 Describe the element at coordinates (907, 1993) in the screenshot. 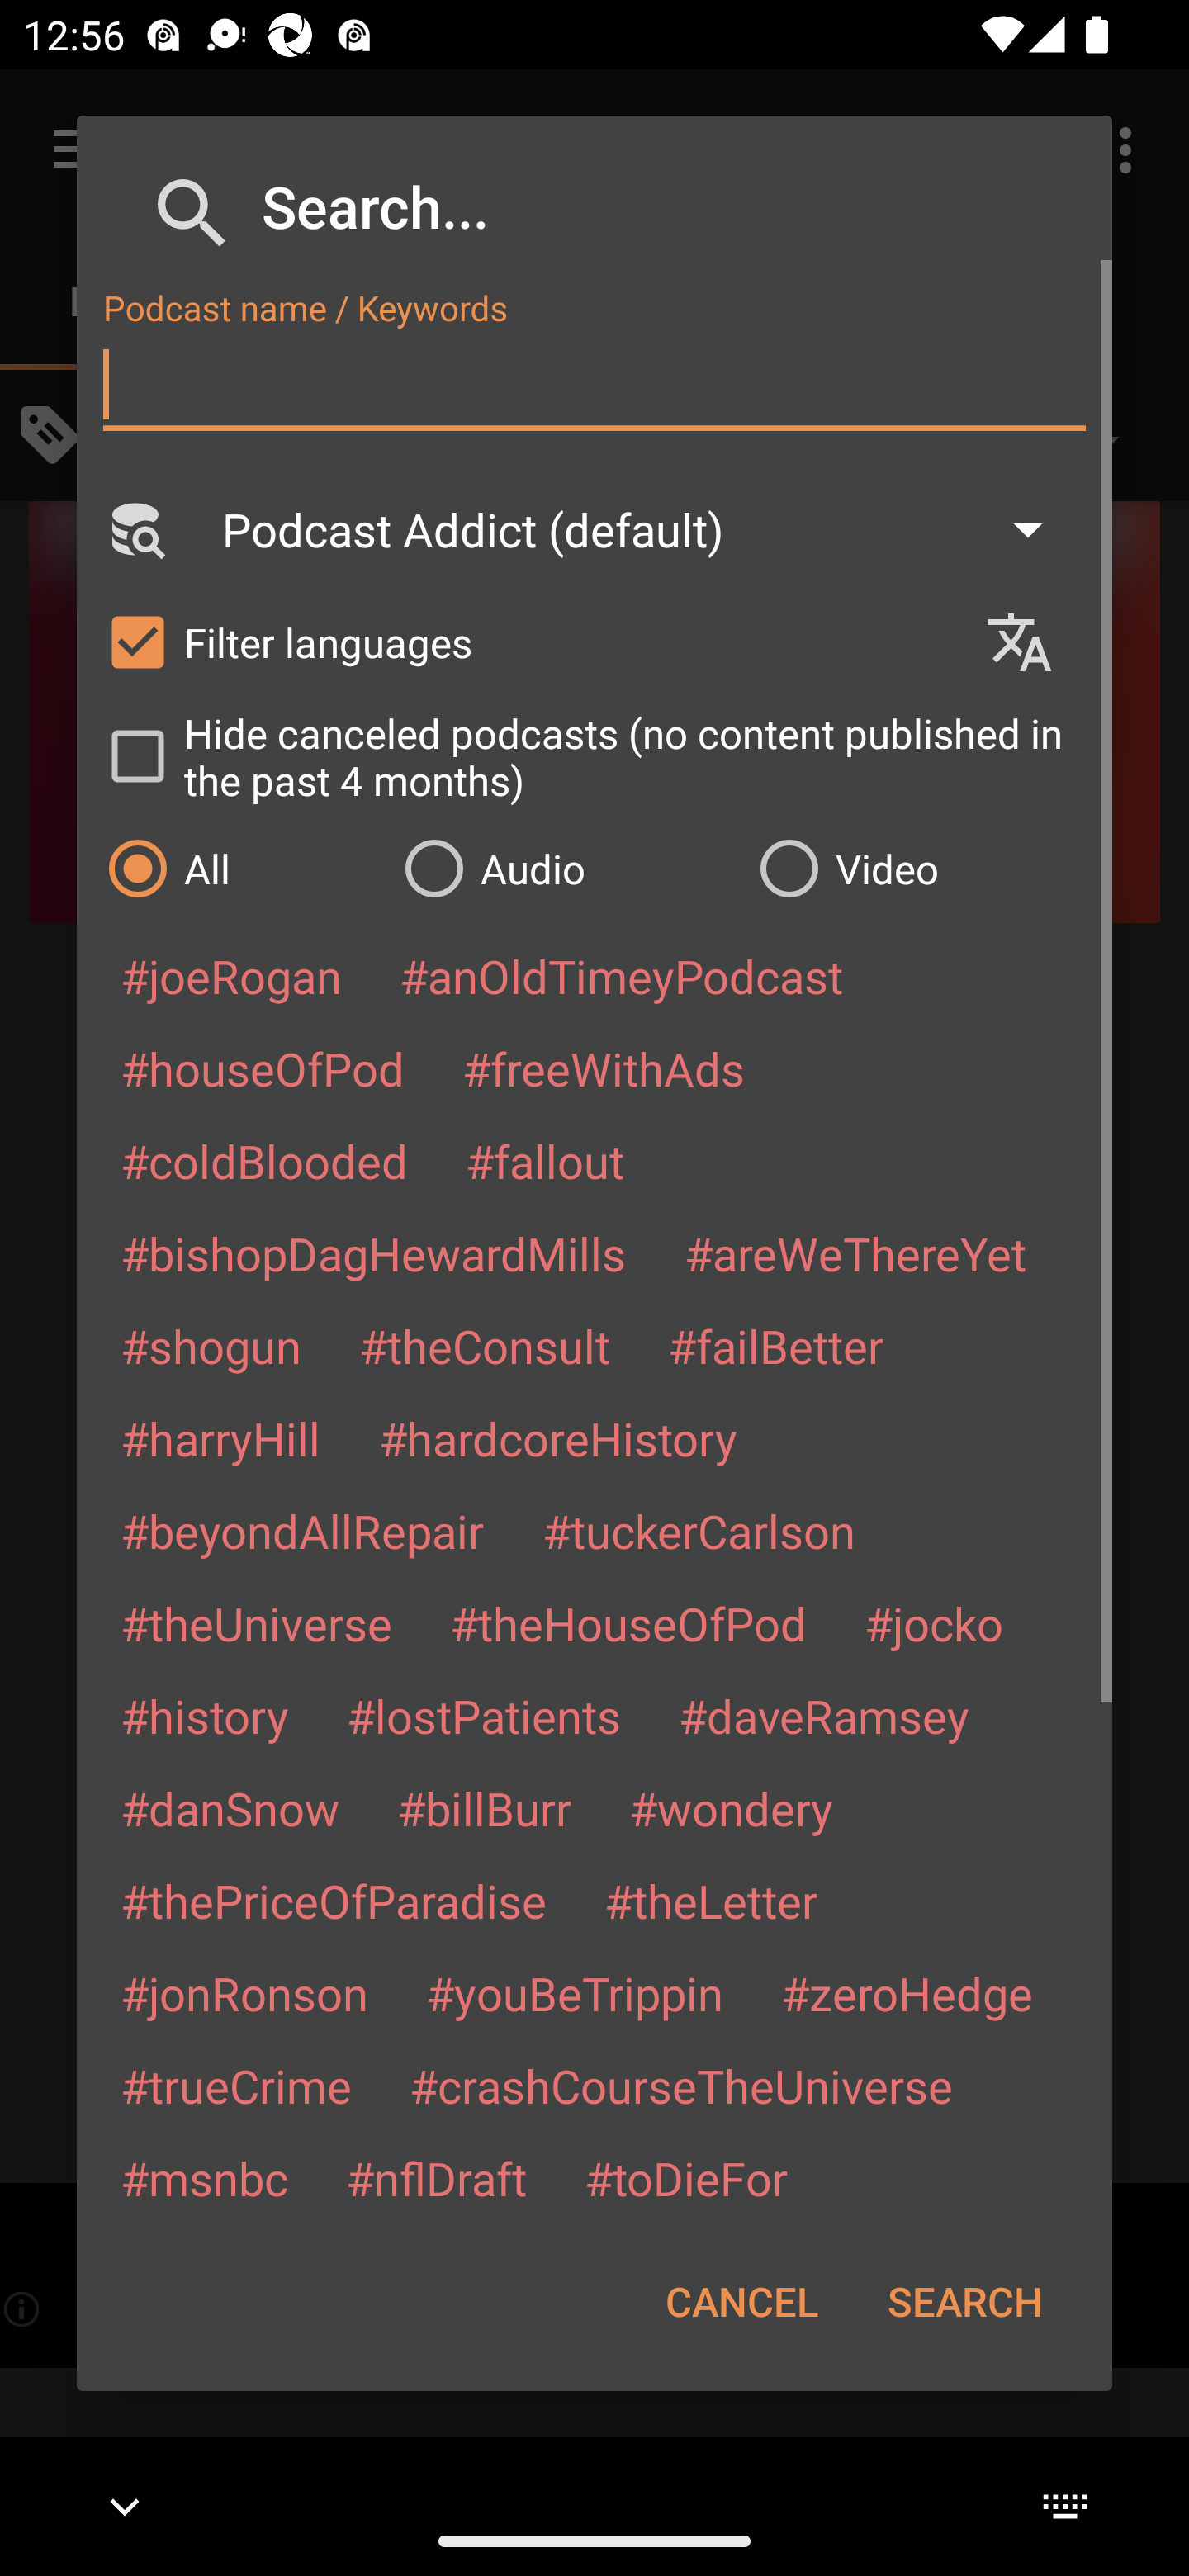

I see `#zeroHedge` at that location.